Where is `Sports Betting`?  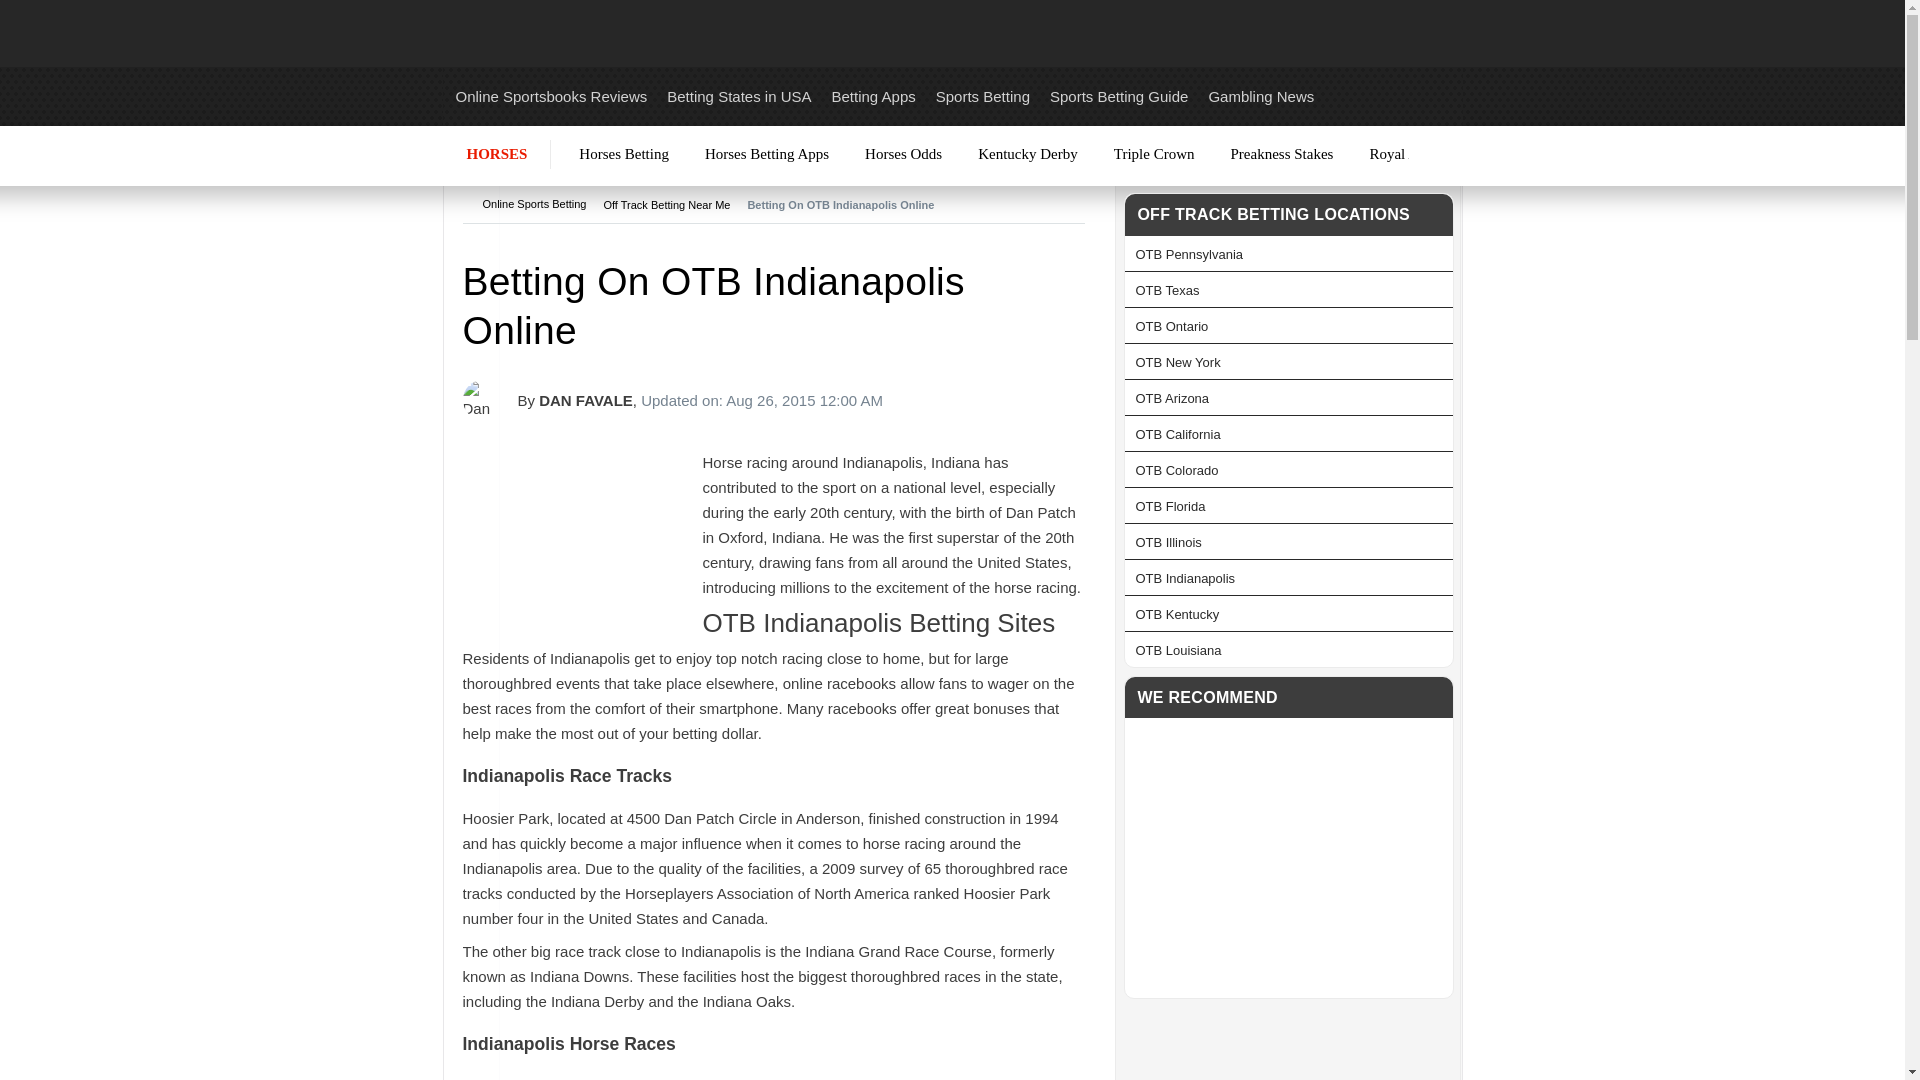
Sports Betting is located at coordinates (982, 96).